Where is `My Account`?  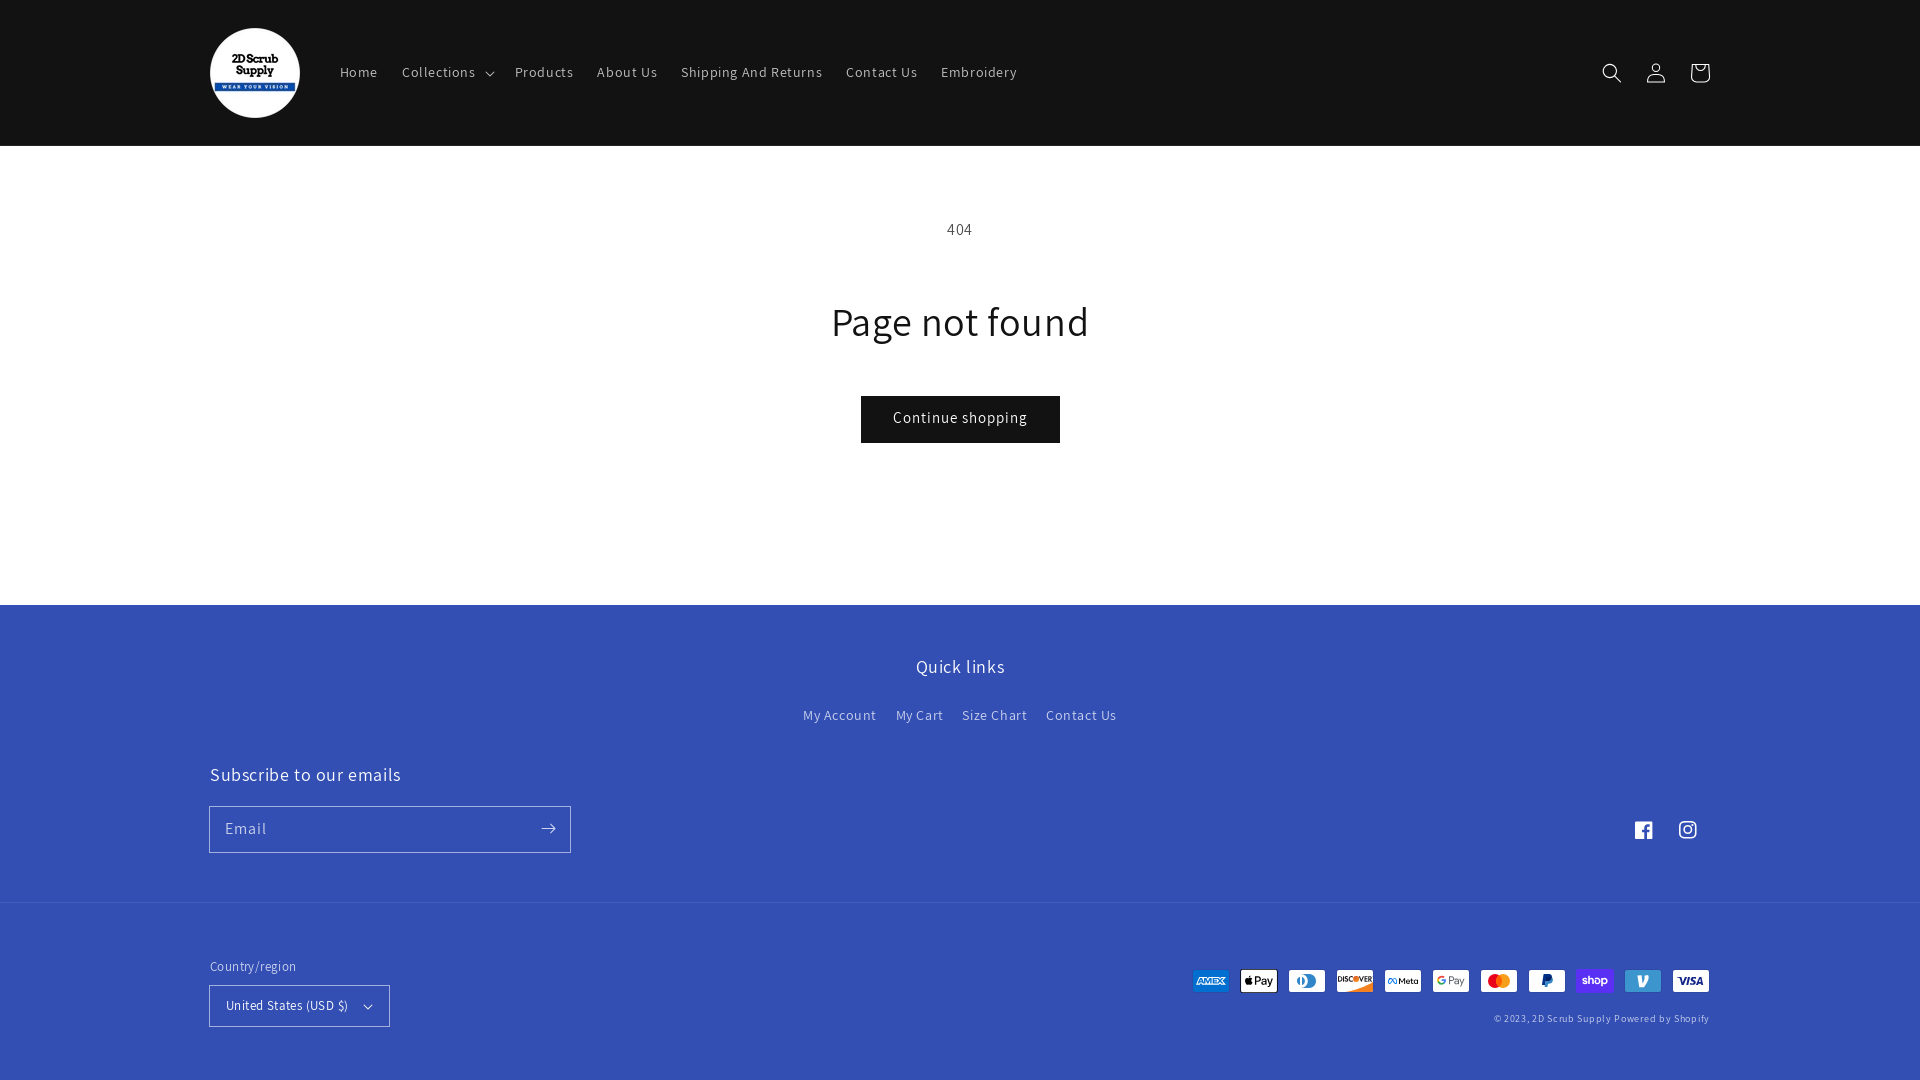 My Account is located at coordinates (840, 718).